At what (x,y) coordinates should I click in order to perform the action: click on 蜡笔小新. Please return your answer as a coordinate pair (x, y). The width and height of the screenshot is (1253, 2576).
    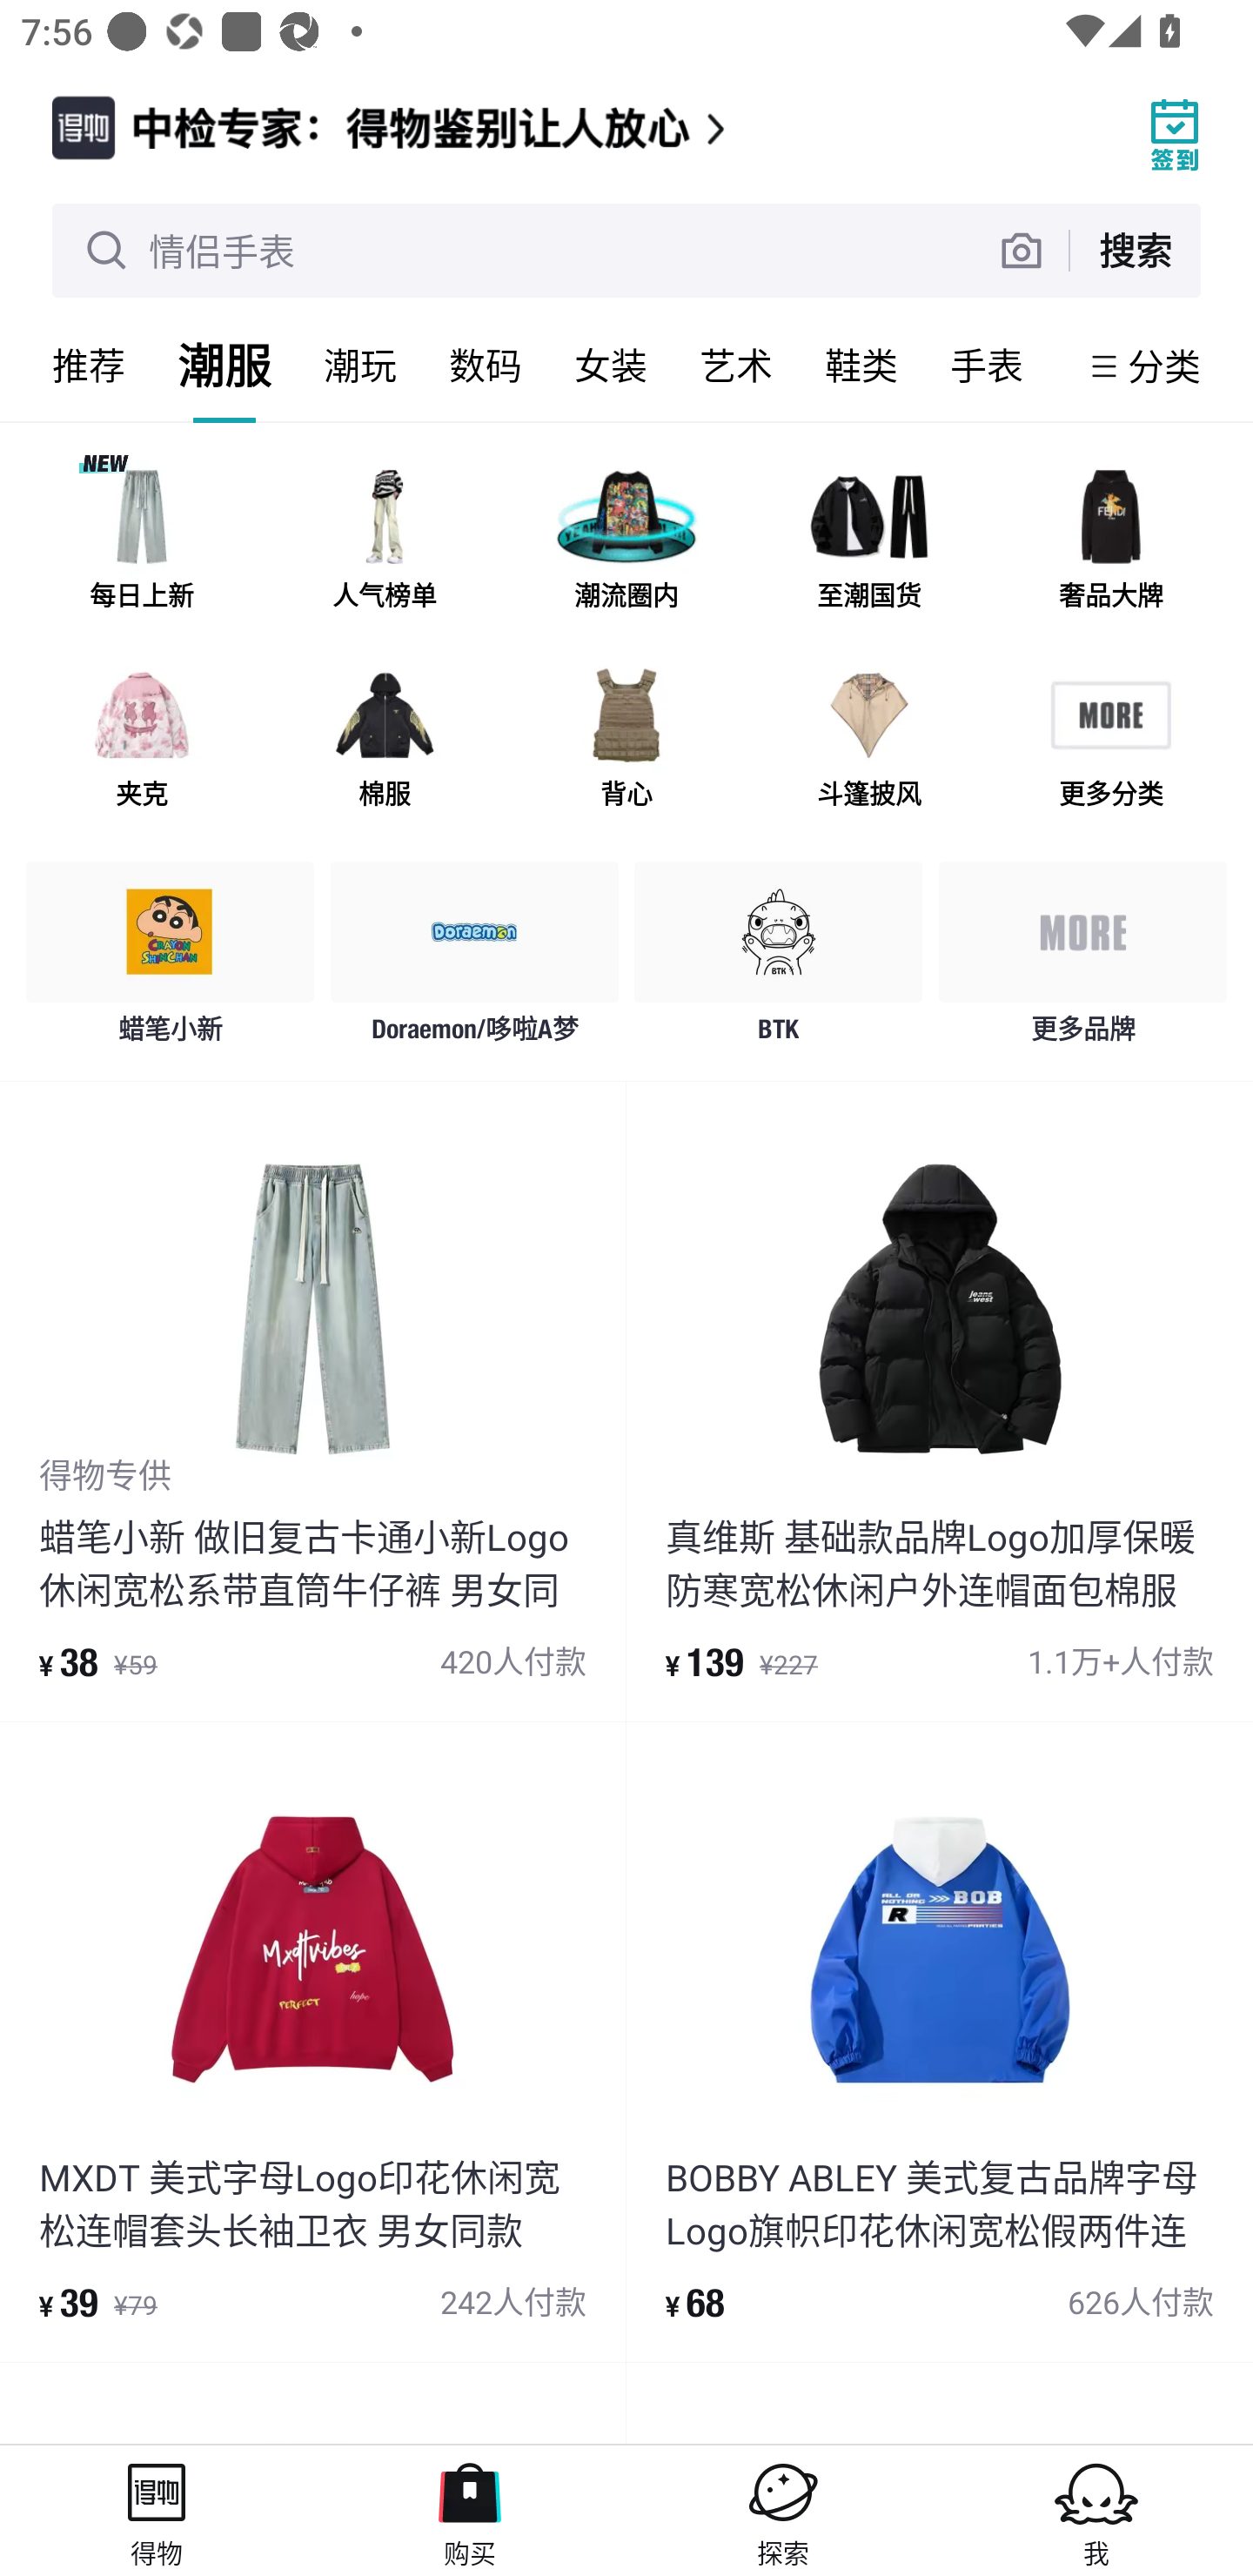
    Looking at the image, I should click on (171, 959).